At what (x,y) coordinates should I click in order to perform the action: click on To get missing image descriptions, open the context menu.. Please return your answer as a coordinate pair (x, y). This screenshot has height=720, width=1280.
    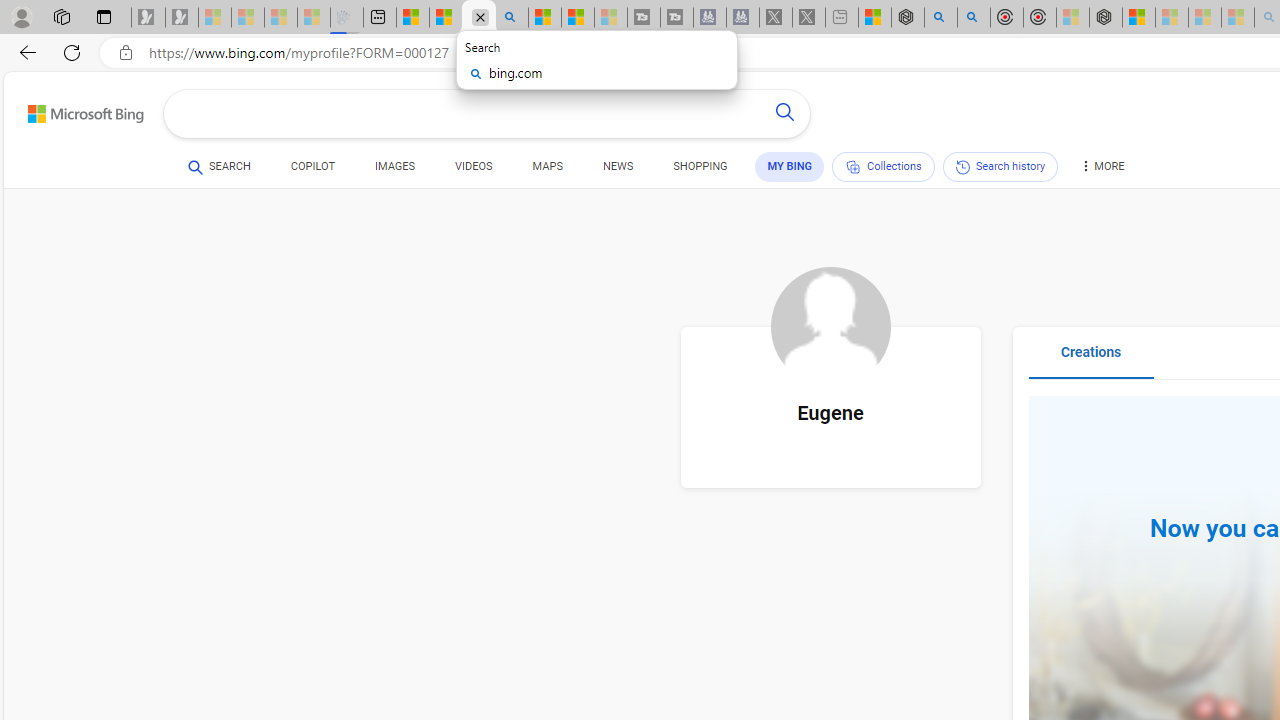
    Looking at the image, I should click on (830, 327).